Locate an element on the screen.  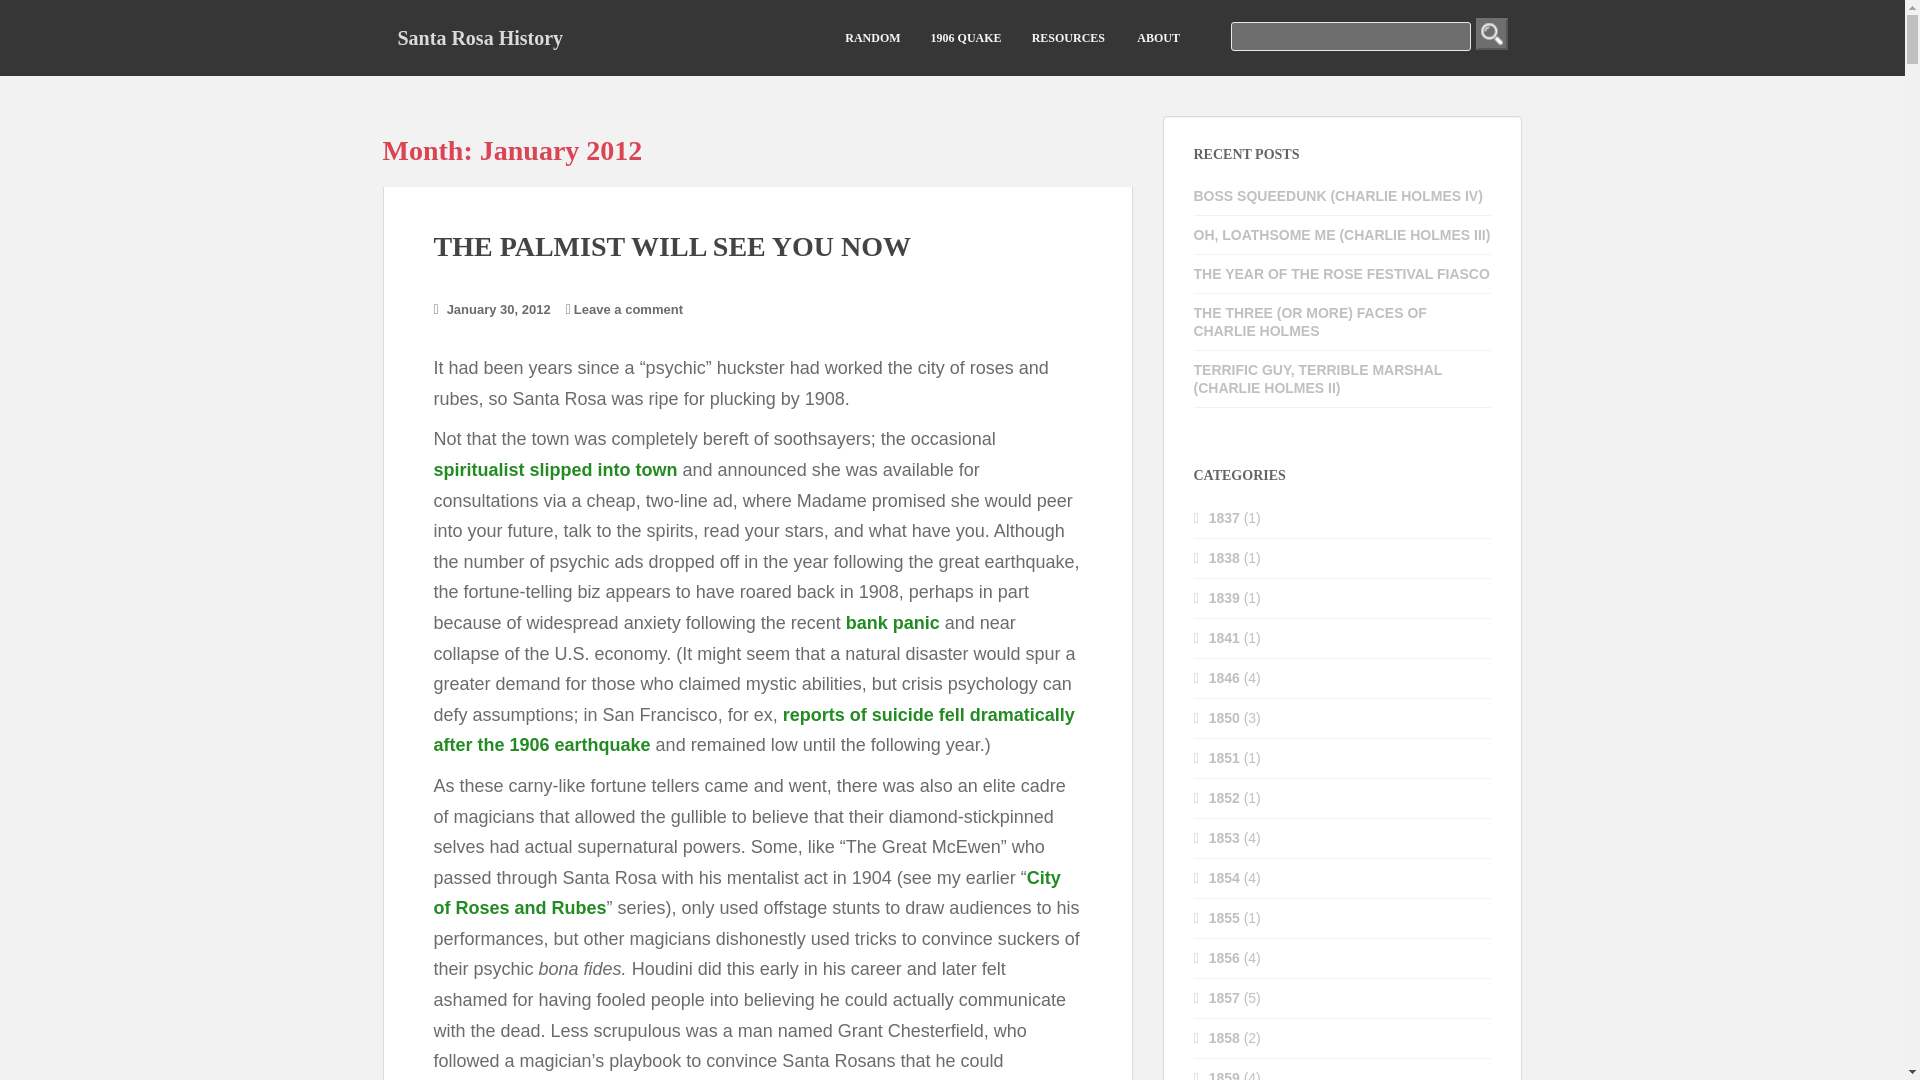
Search is located at coordinates (1492, 34).